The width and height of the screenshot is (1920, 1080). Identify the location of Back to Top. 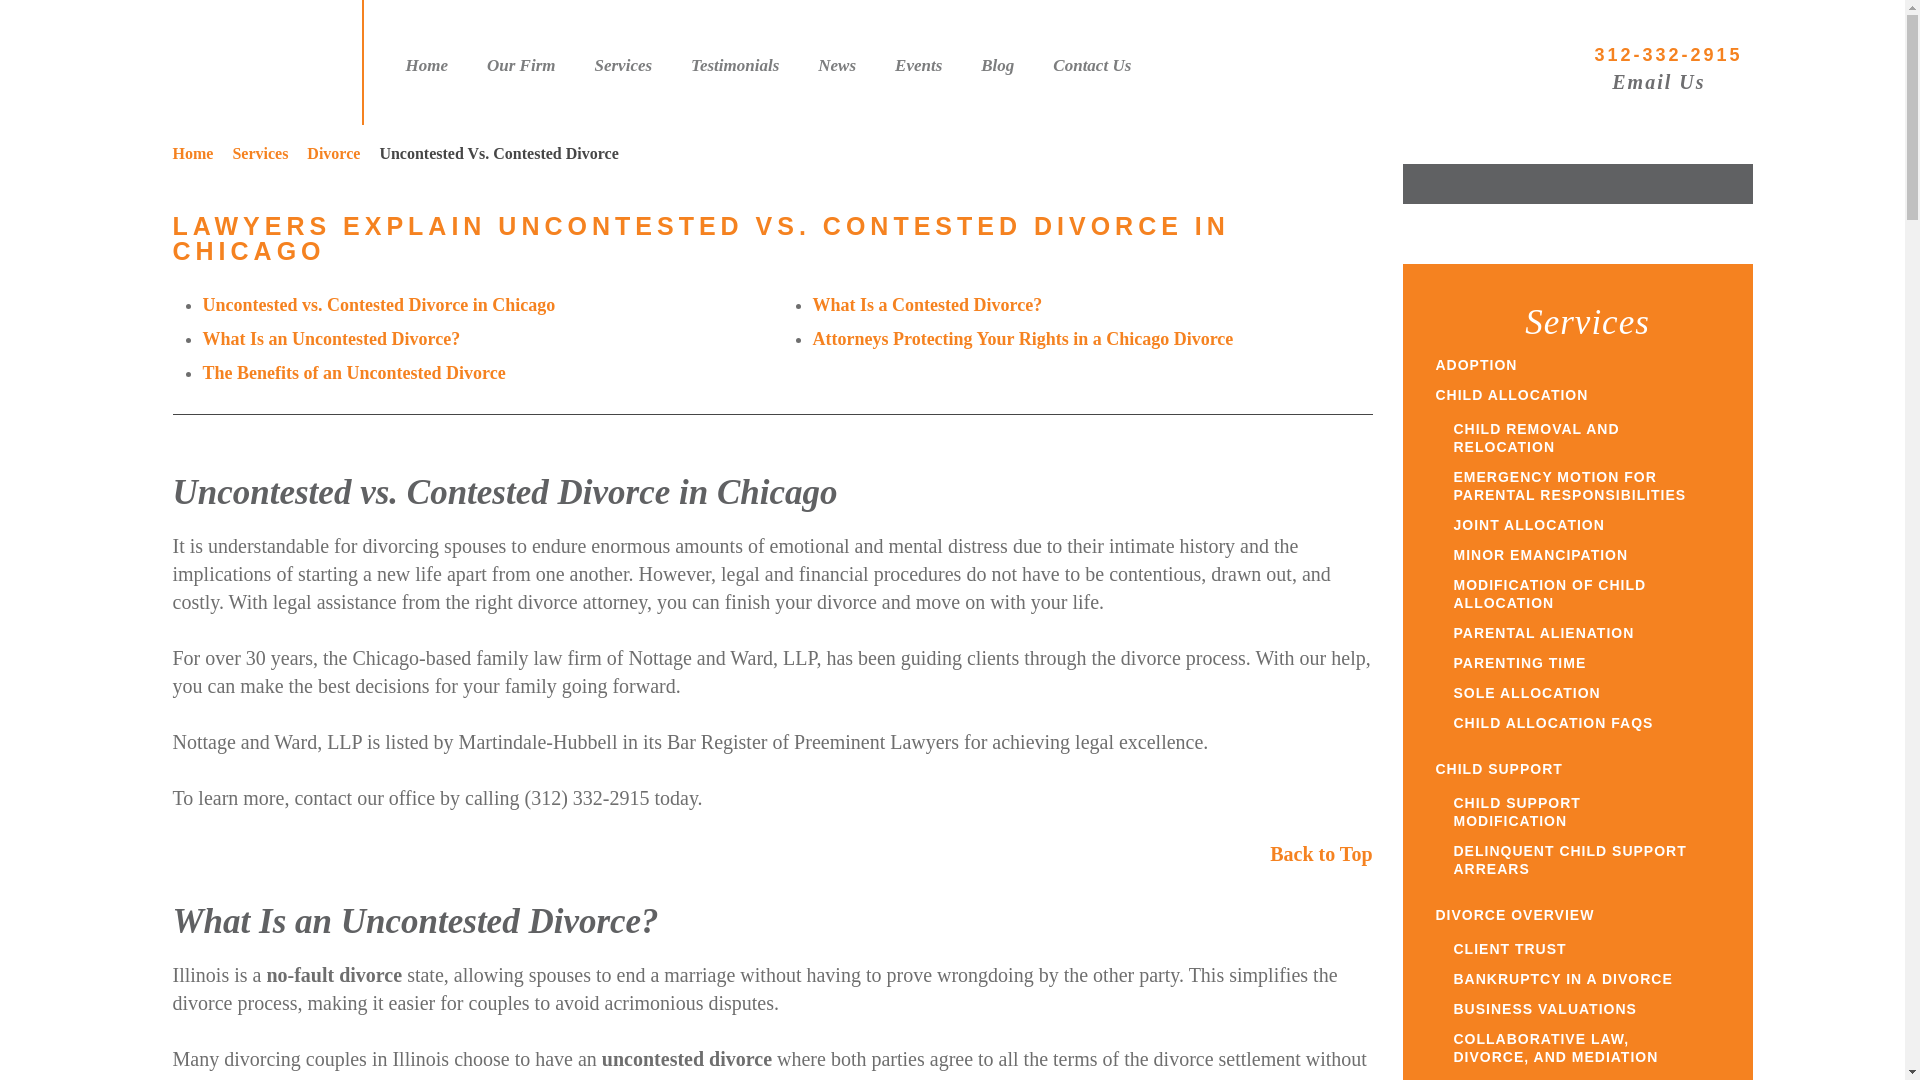
(1320, 854).